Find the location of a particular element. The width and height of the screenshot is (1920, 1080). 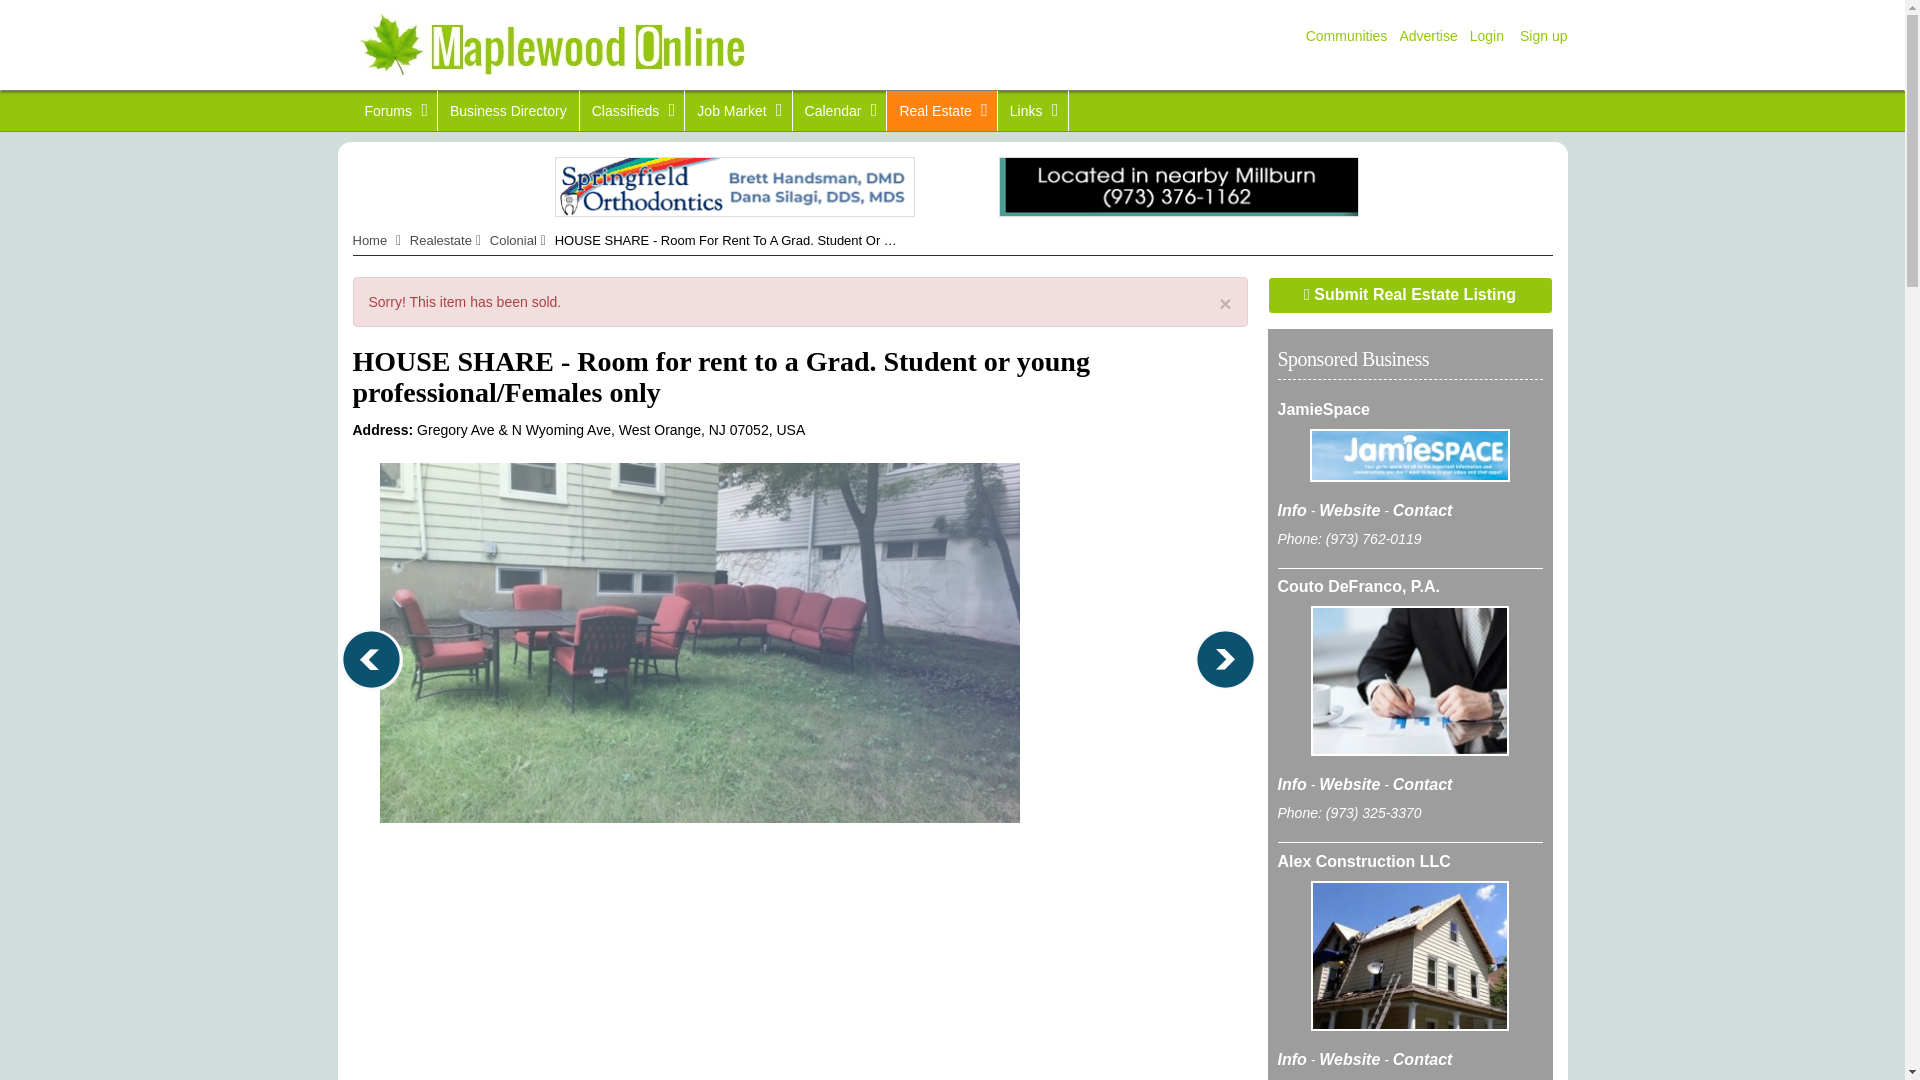

Add Real Estate is located at coordinates (1410, 295).